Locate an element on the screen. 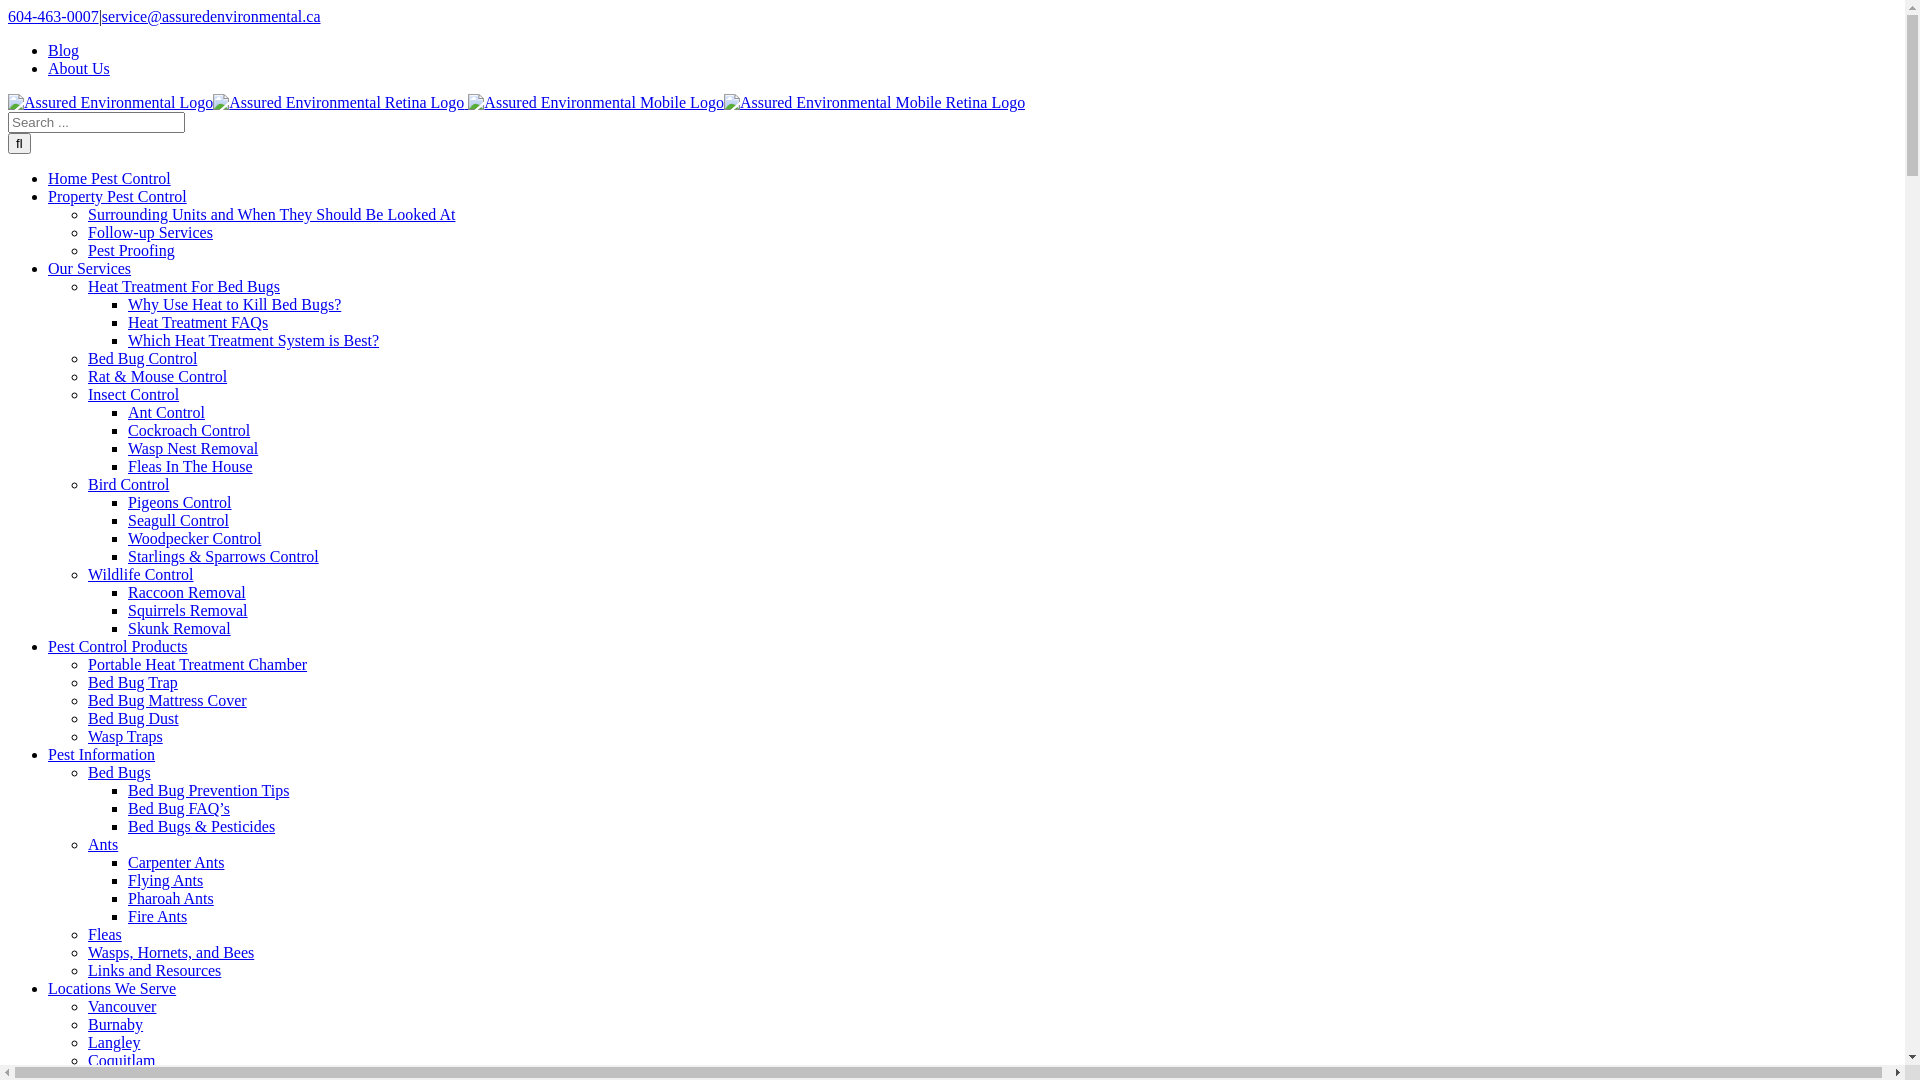 This screenshot has height=1080, width=1920. Ants is located at coordinates (103, 844).